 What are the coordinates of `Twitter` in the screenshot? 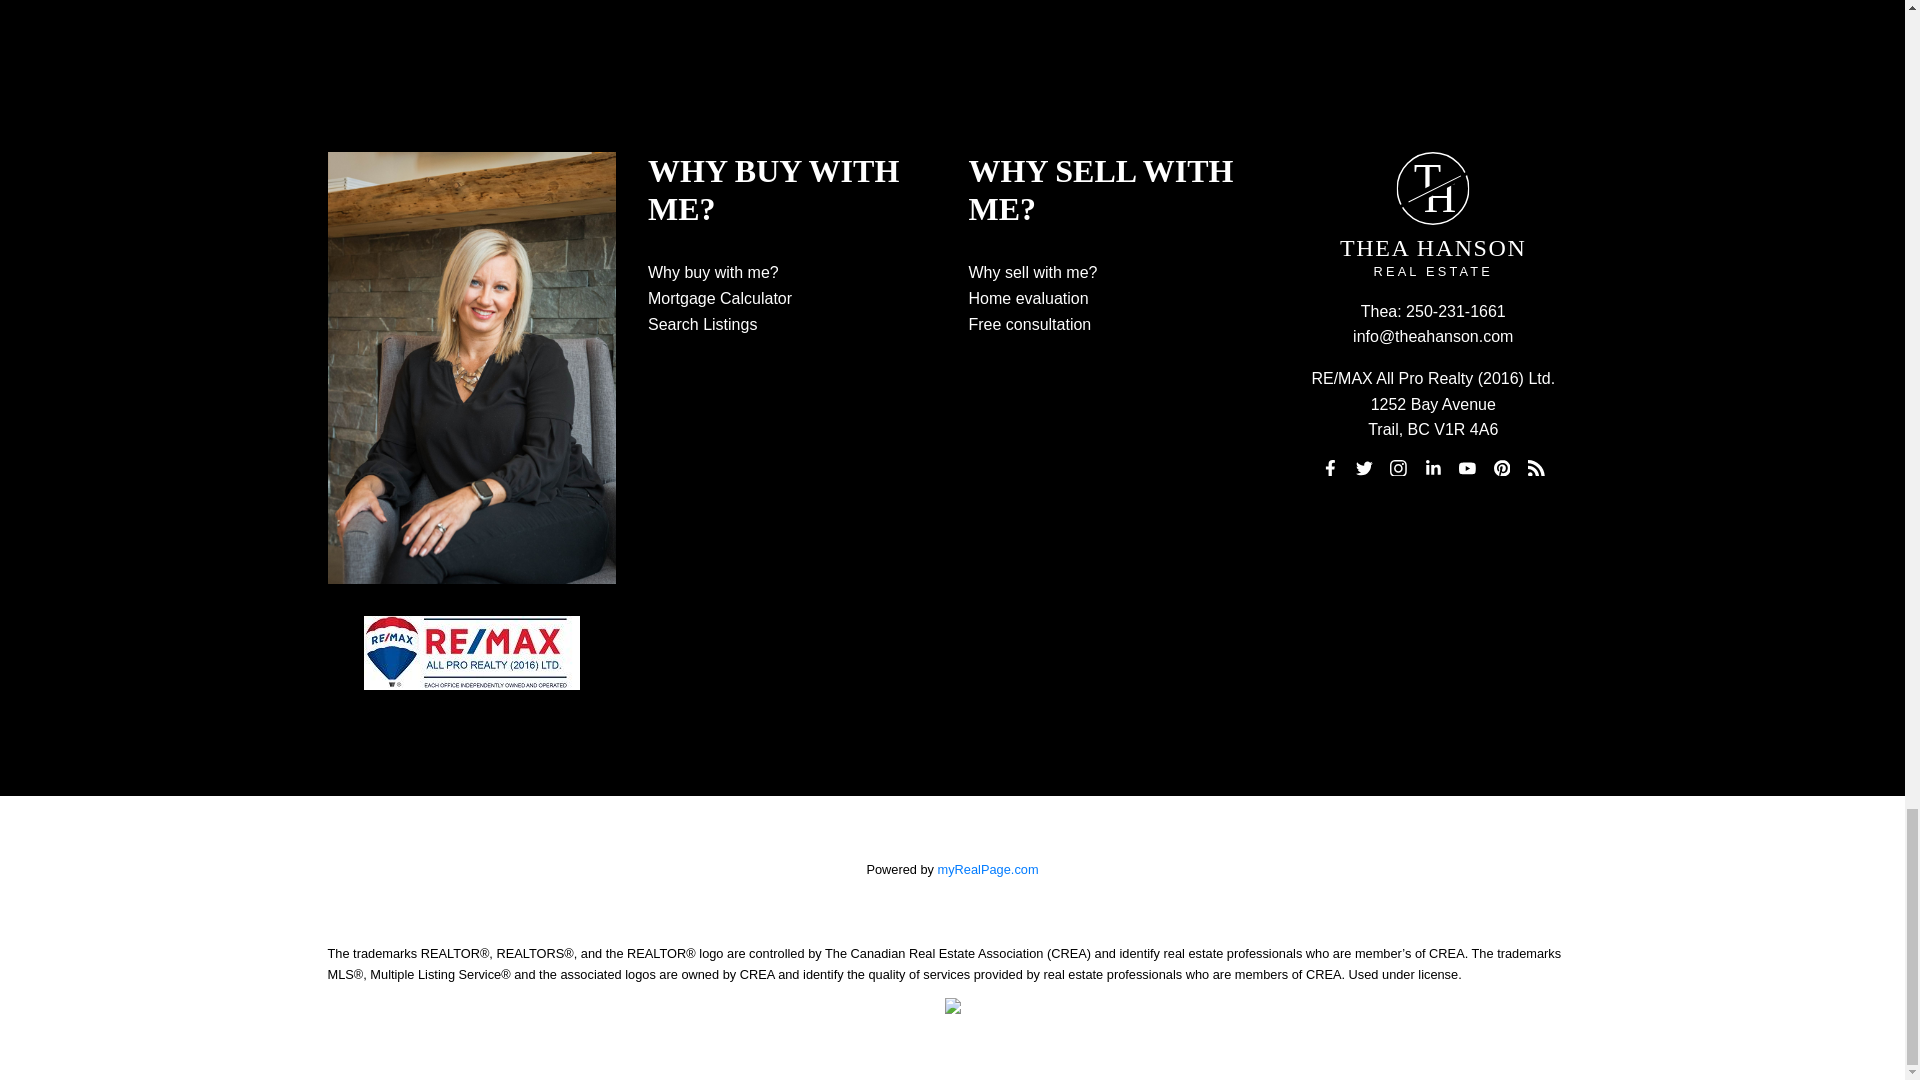 It's located at (1364, 467).